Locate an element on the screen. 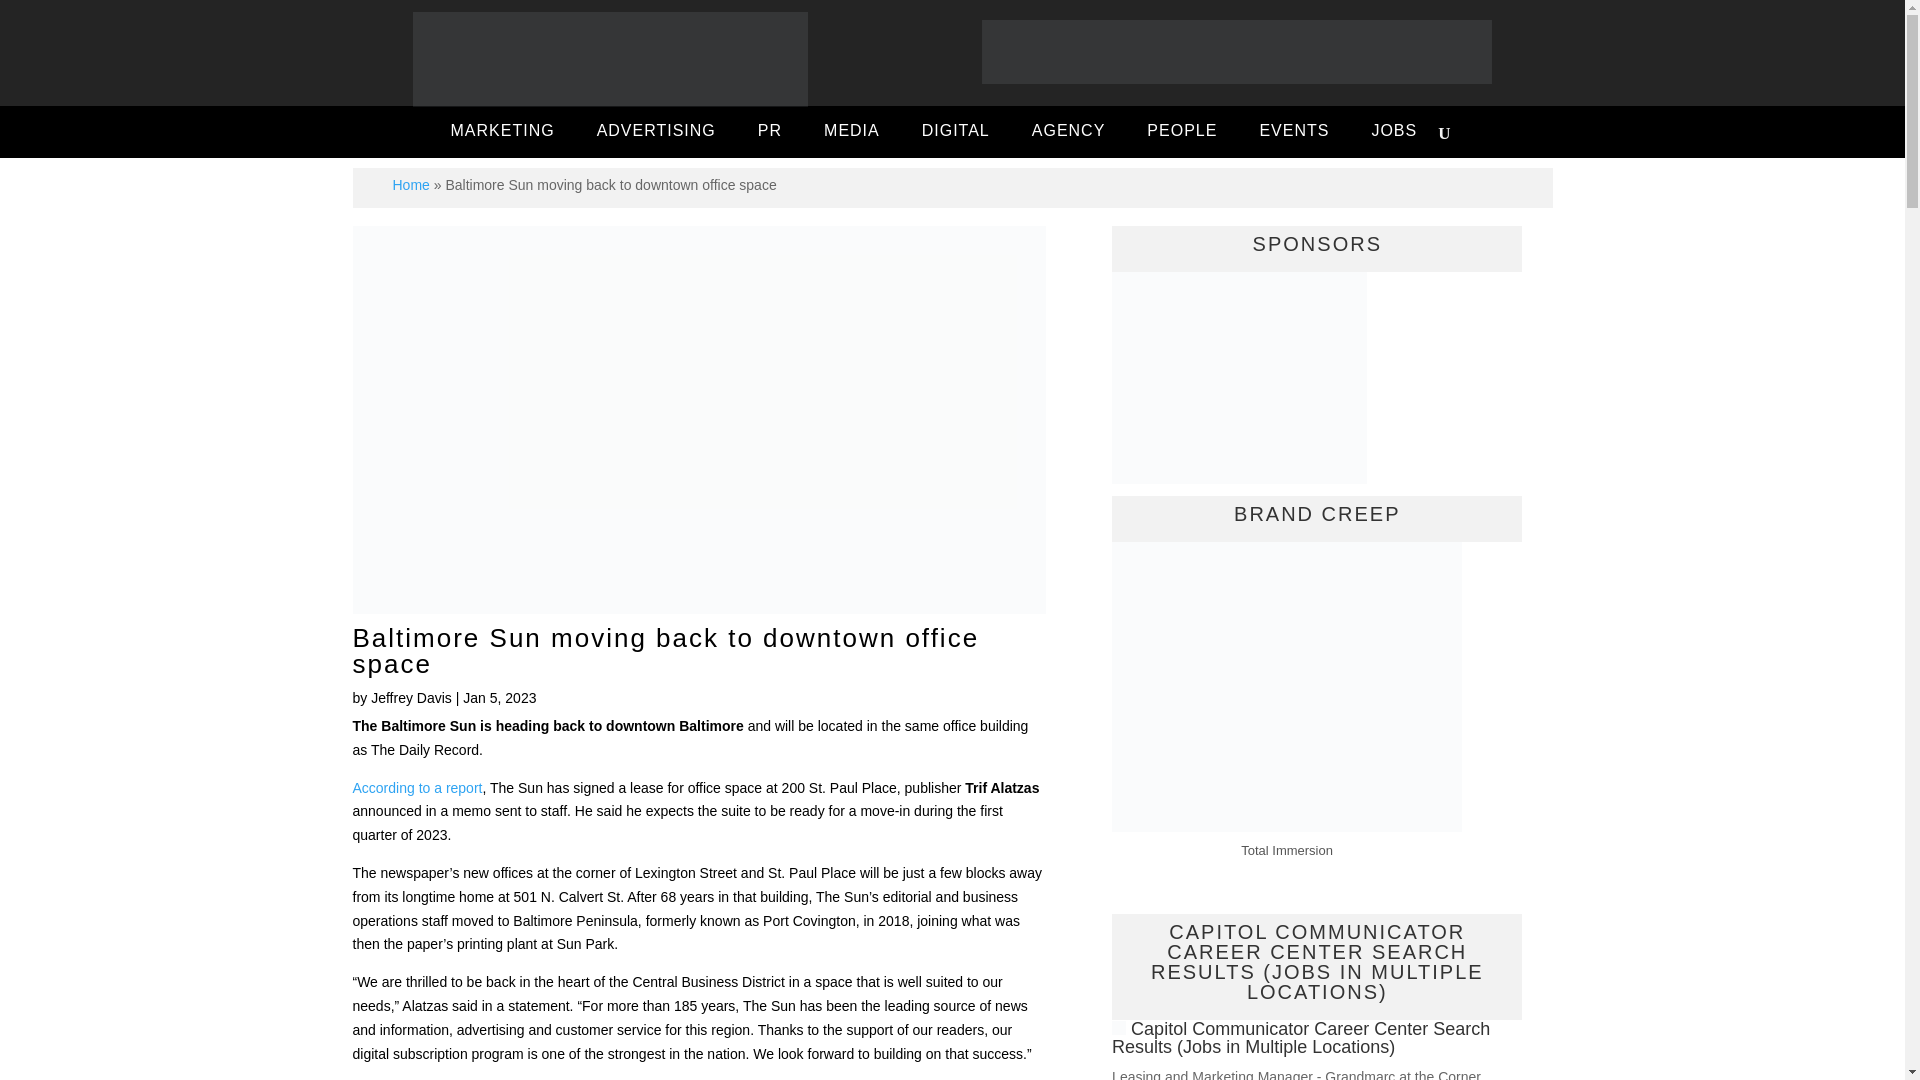 This screenshot has height=1080, width=1920. MEDIA is located at coordinates (852, 133).